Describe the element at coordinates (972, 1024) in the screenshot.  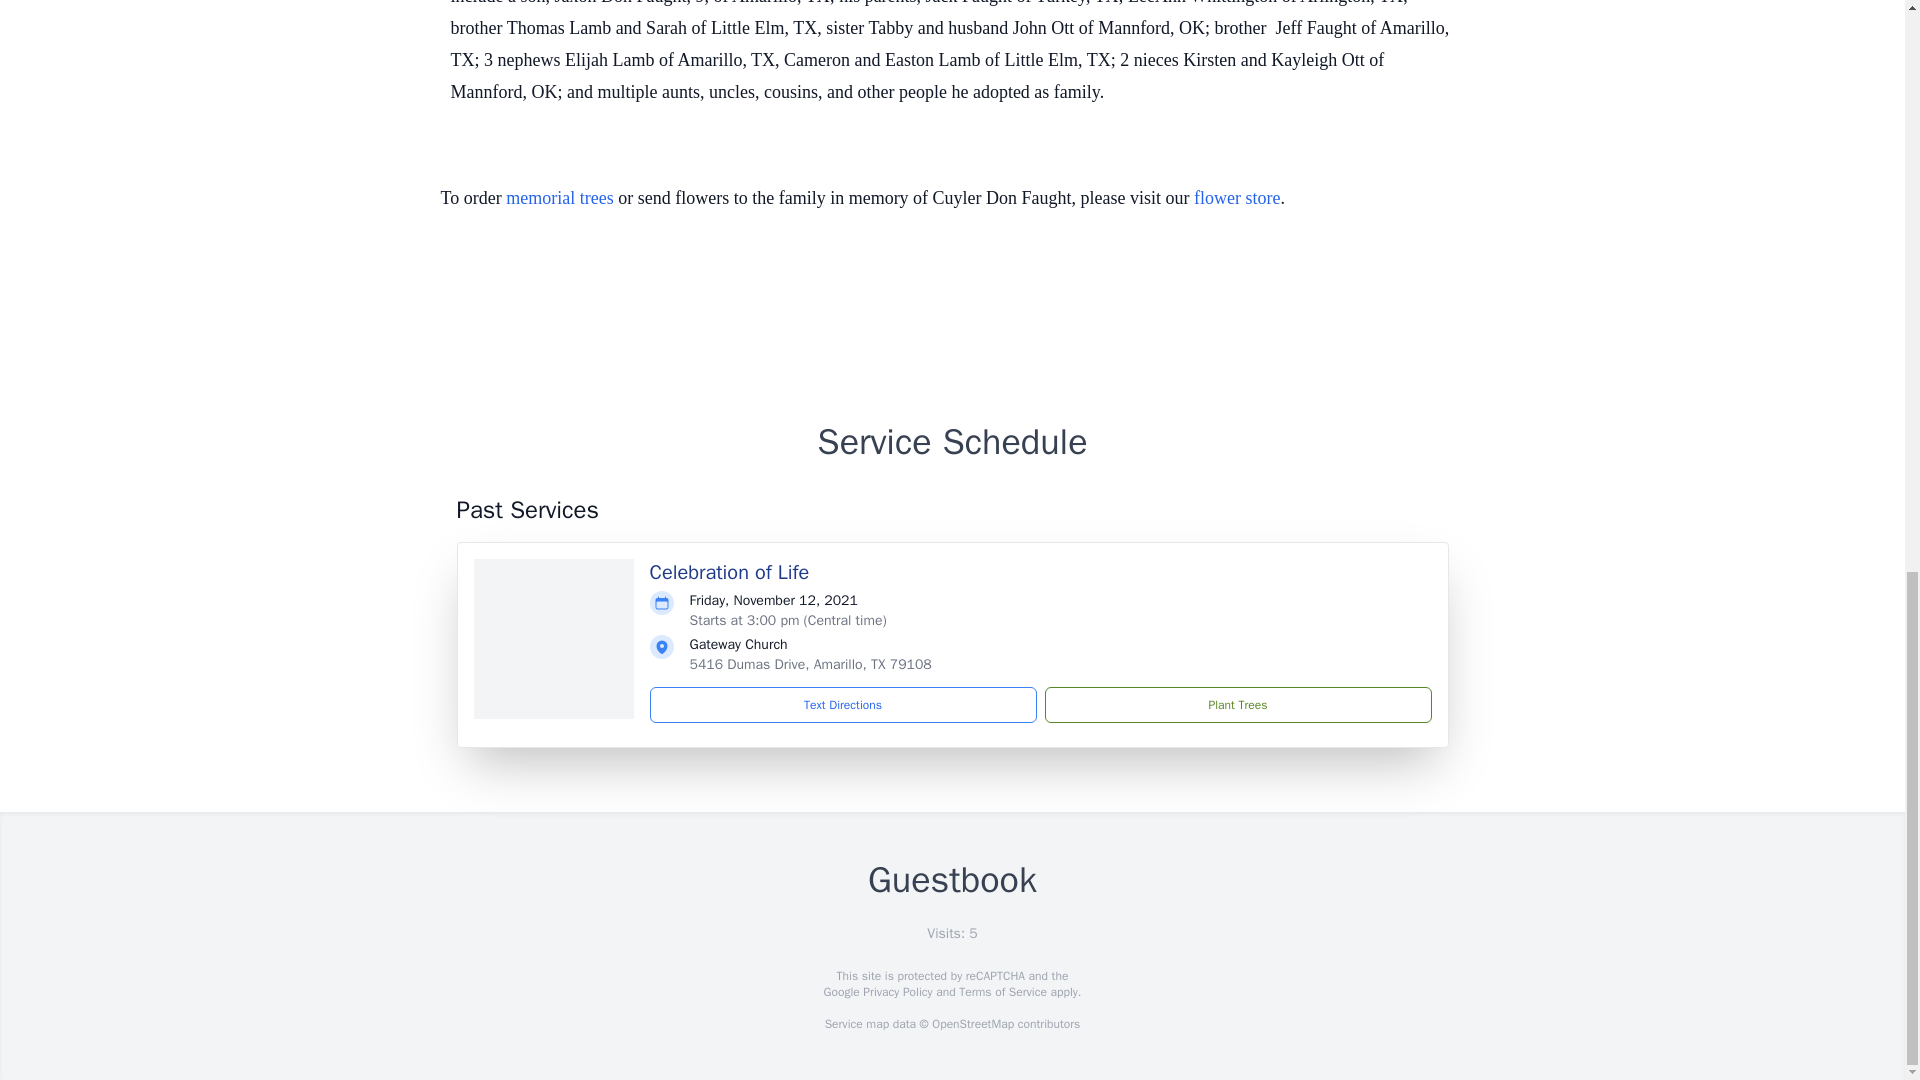
I see `OpenStreetMap` at that location.